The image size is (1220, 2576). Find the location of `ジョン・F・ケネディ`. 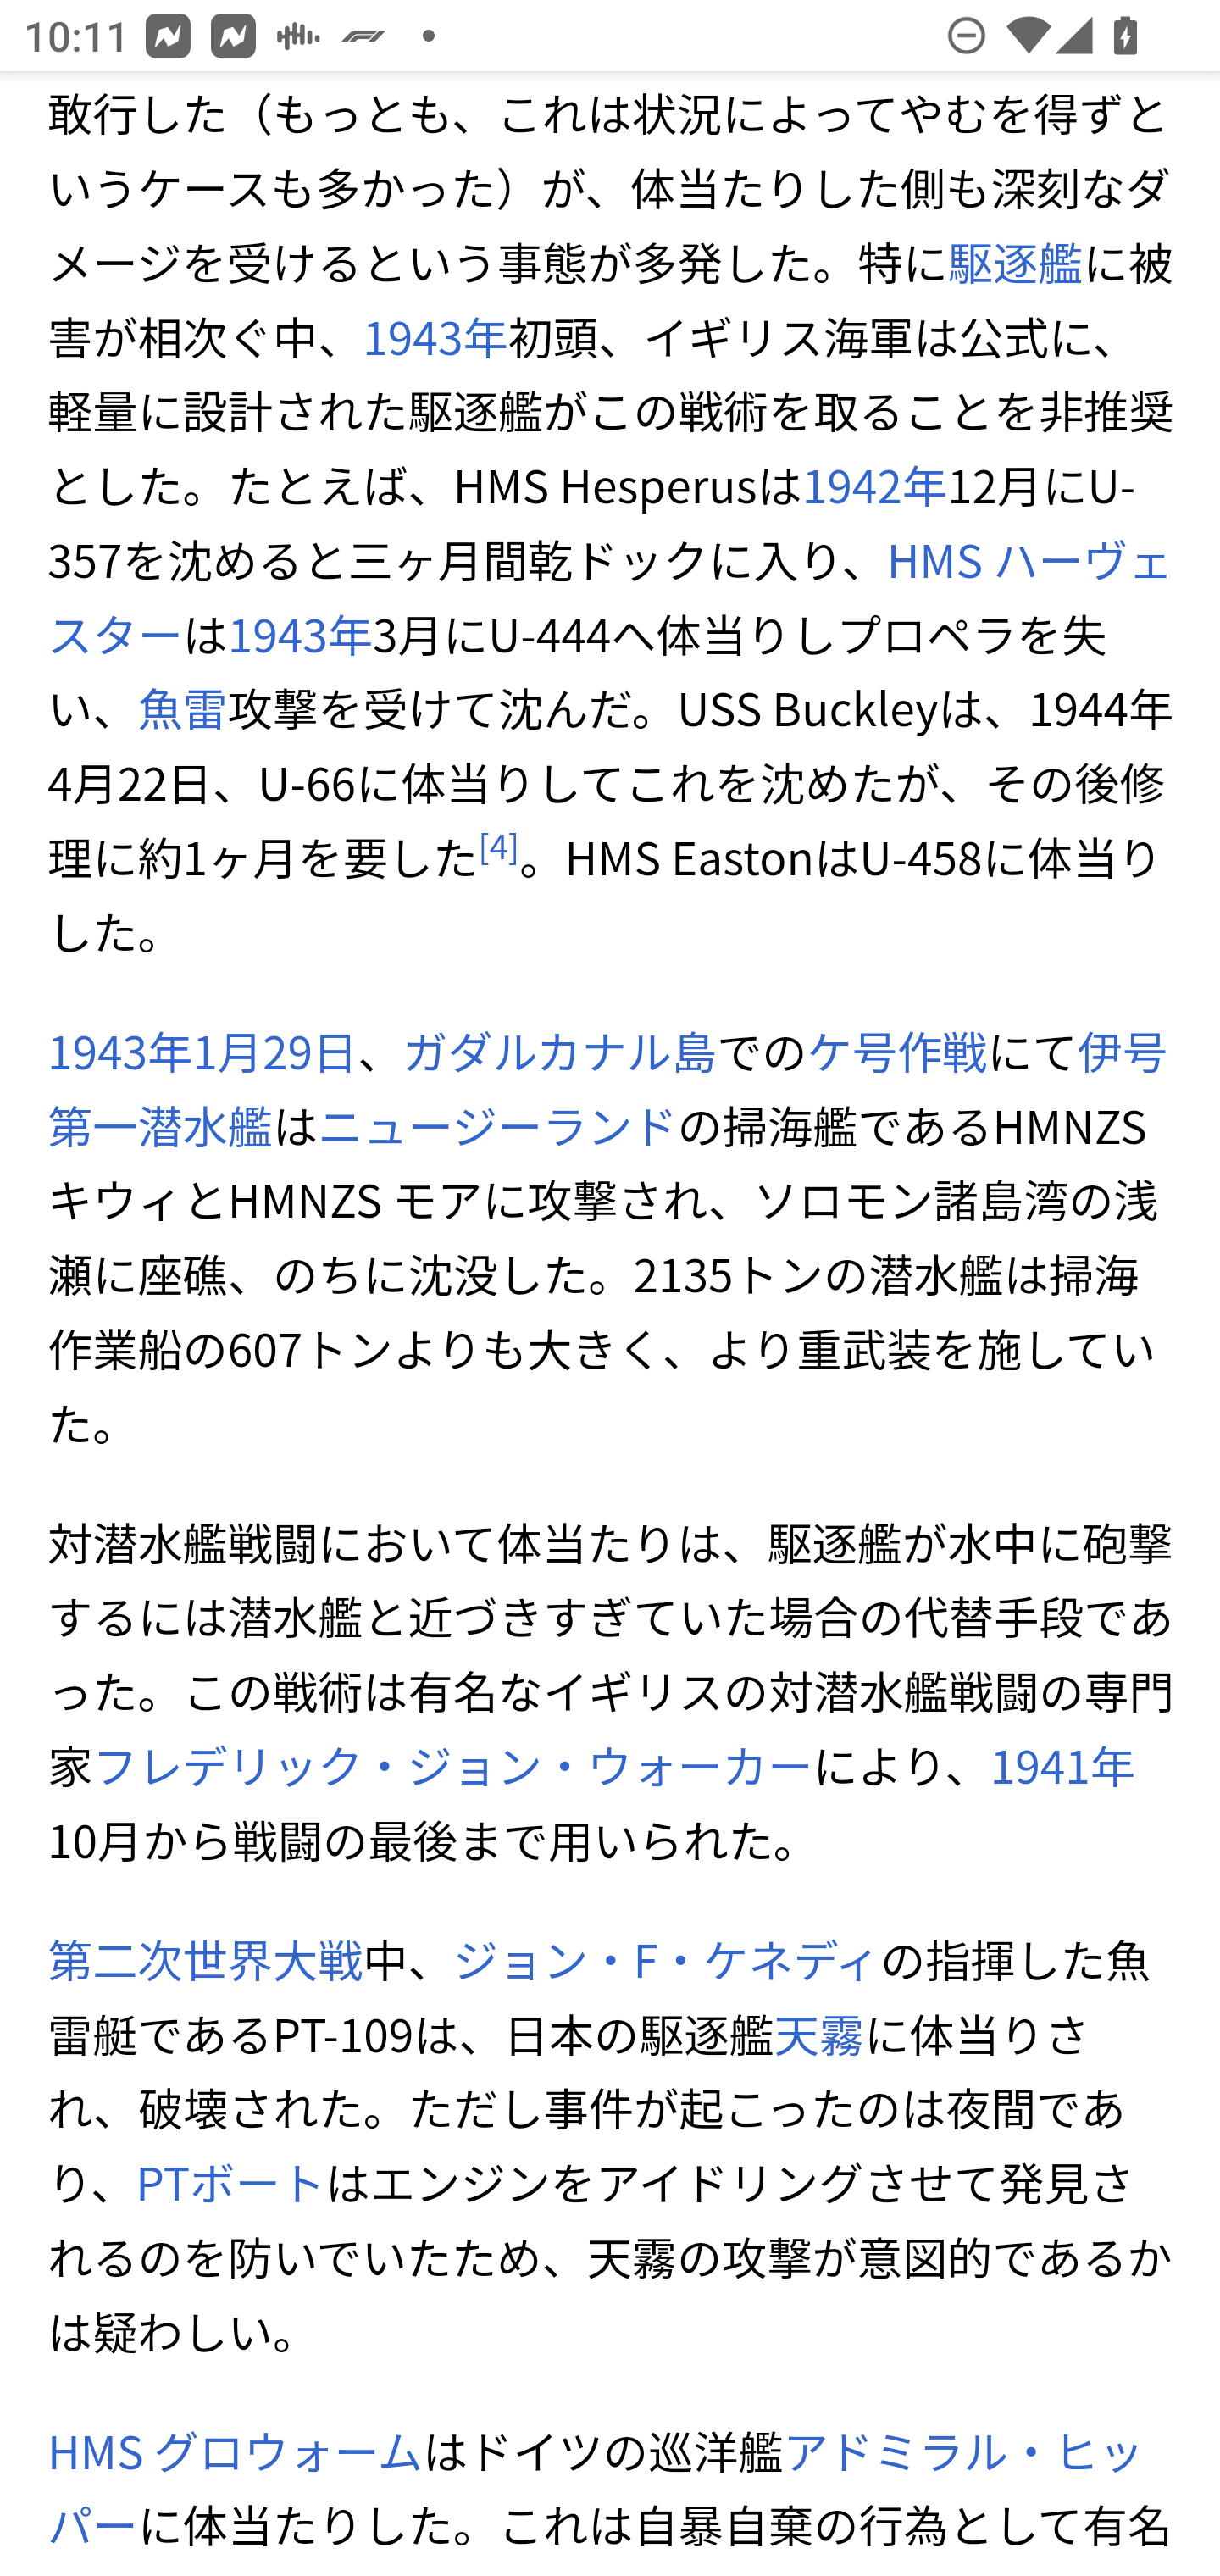

ジョン・F・ケネディ is located at coordinates (666, 1960).